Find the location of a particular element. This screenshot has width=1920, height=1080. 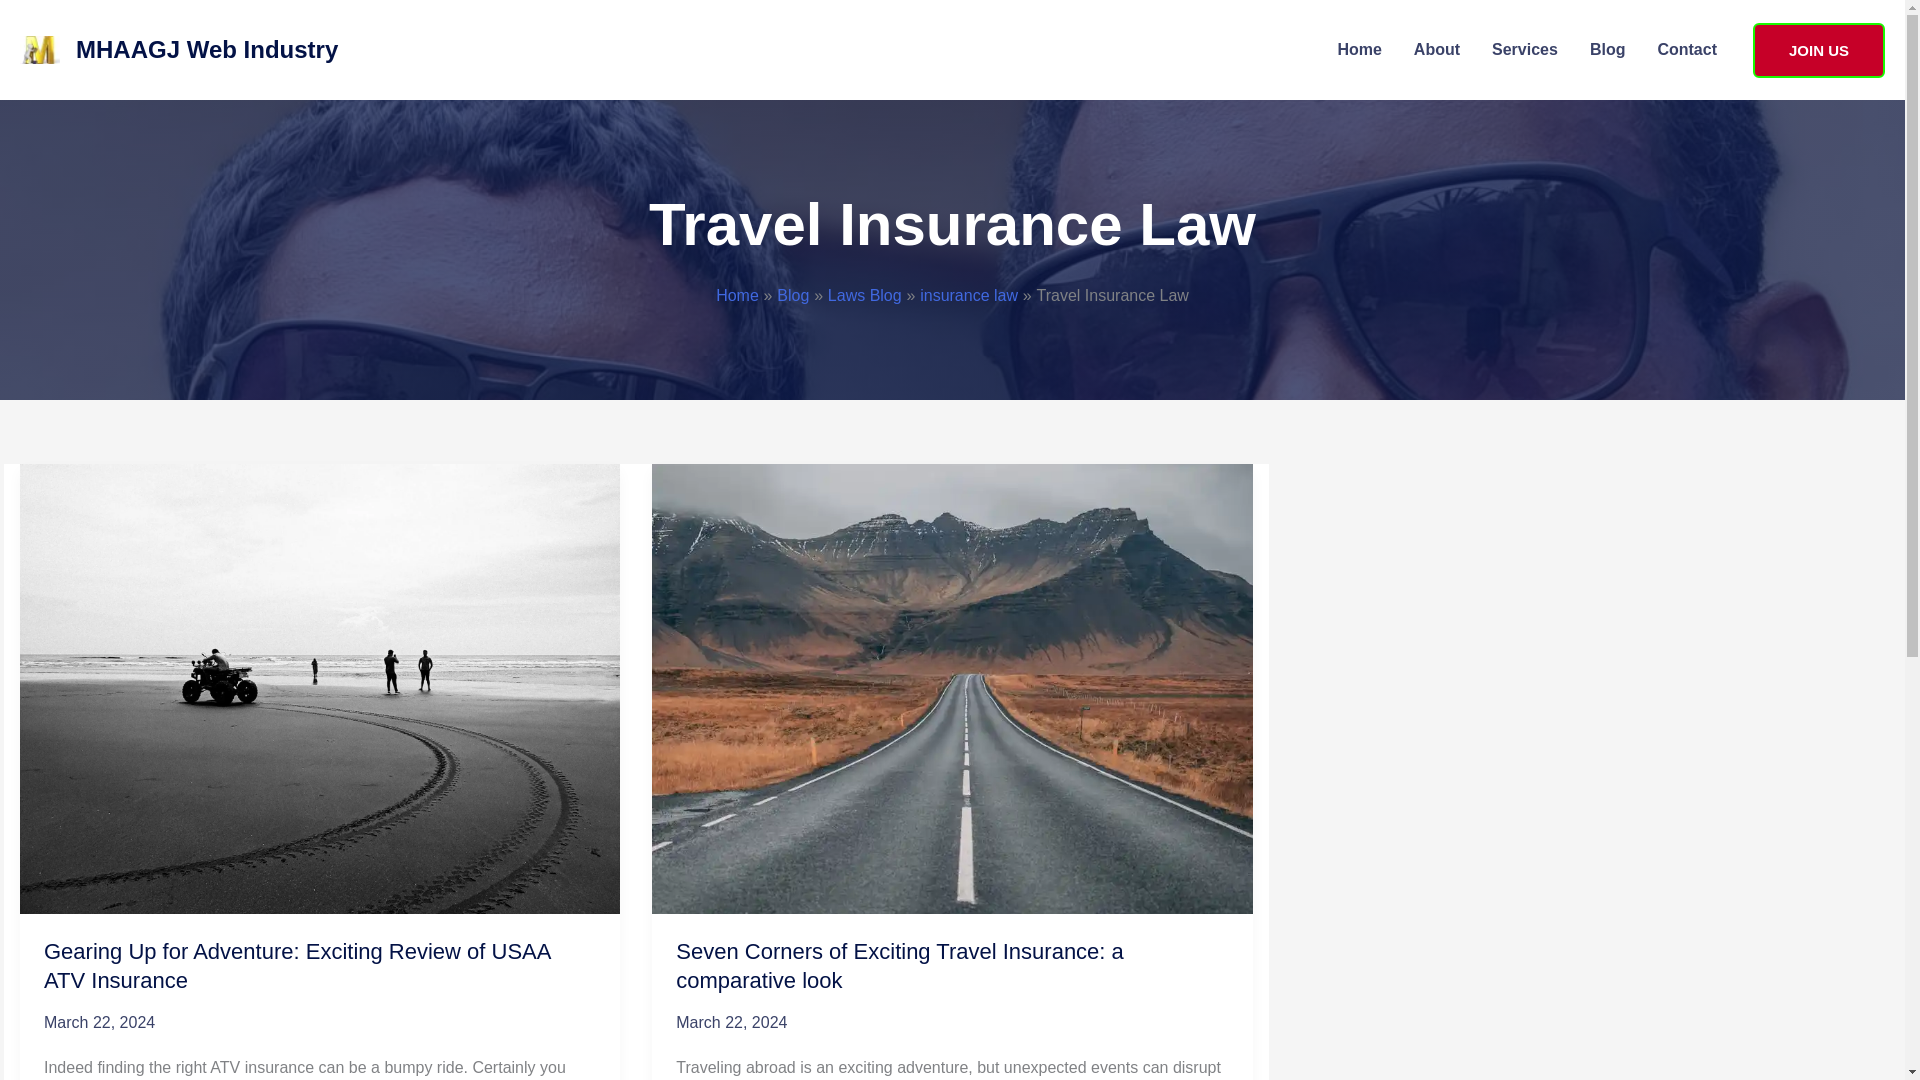

Home is located at coordinates (737, 295).